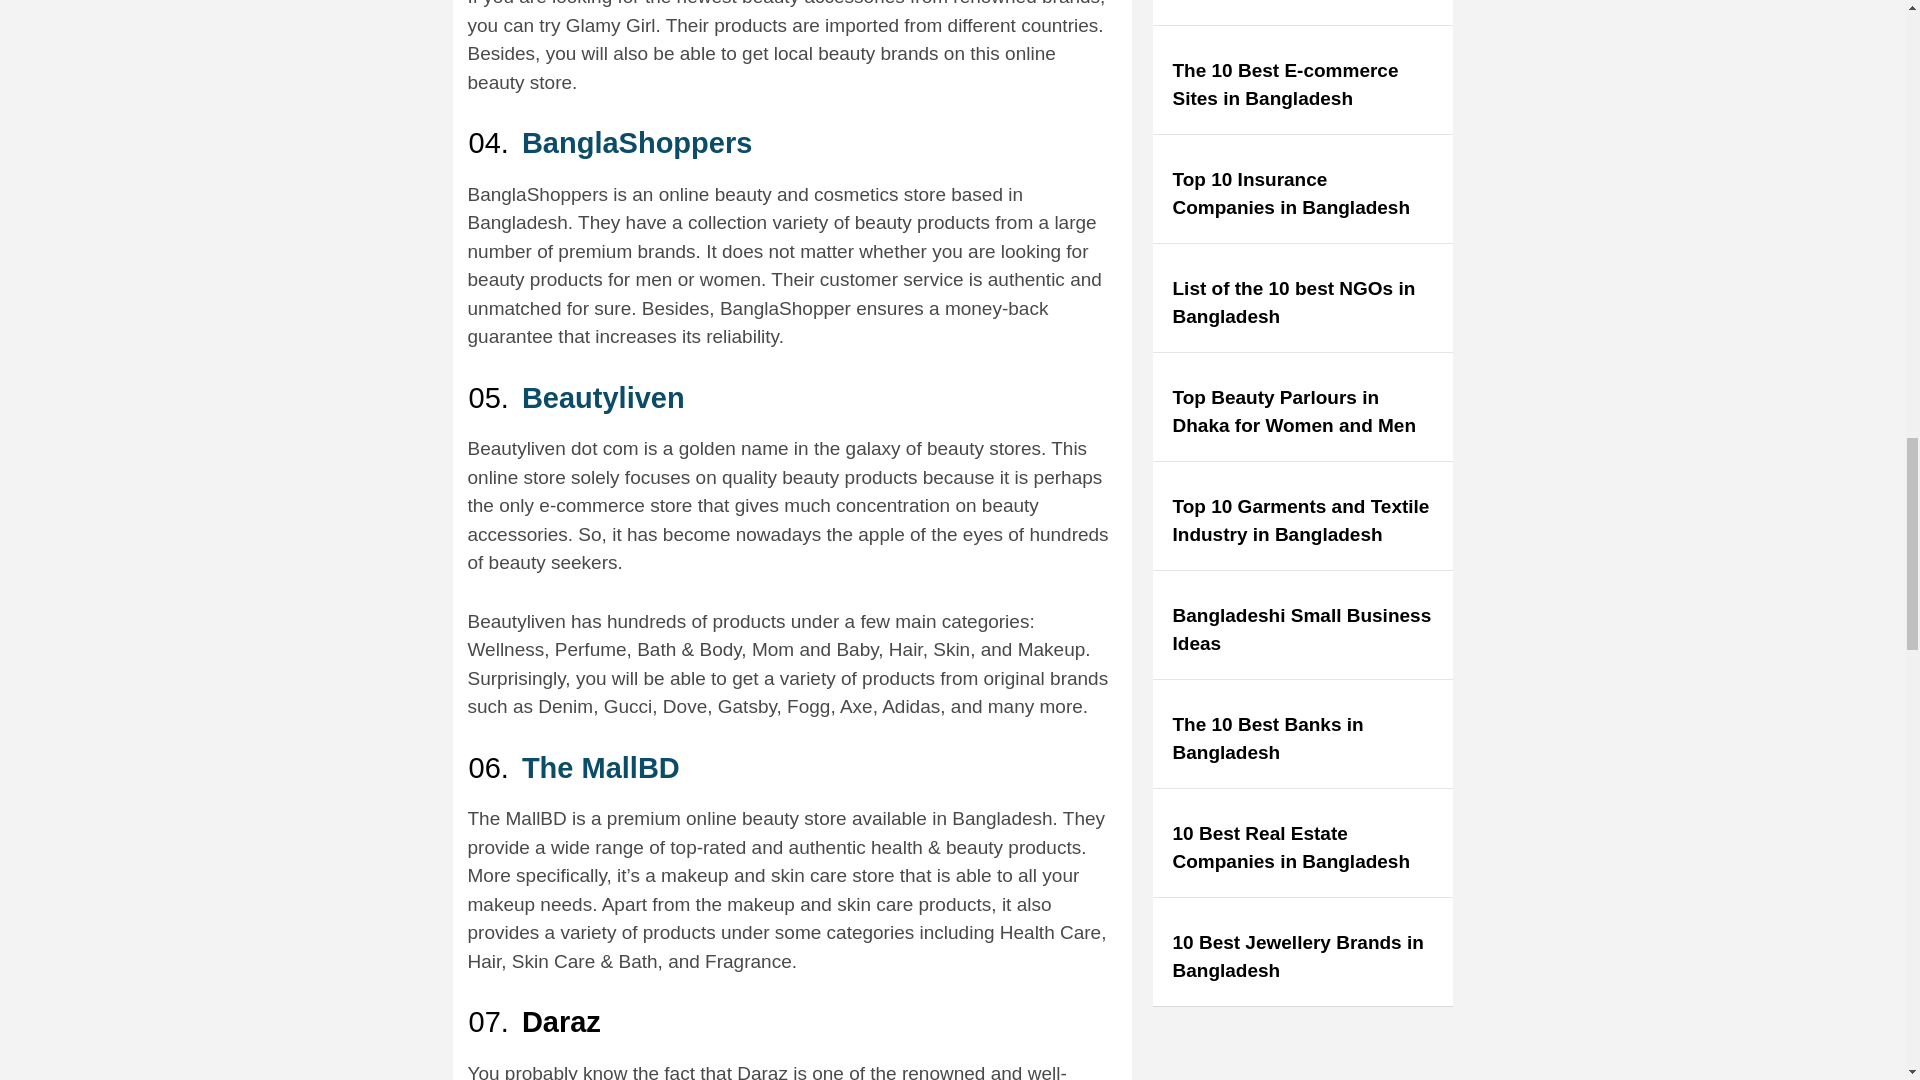  What do you see at coordinates (637, 142) in the screenshot?
I see `BanglaShoppers` at bounding box center [637, 142].